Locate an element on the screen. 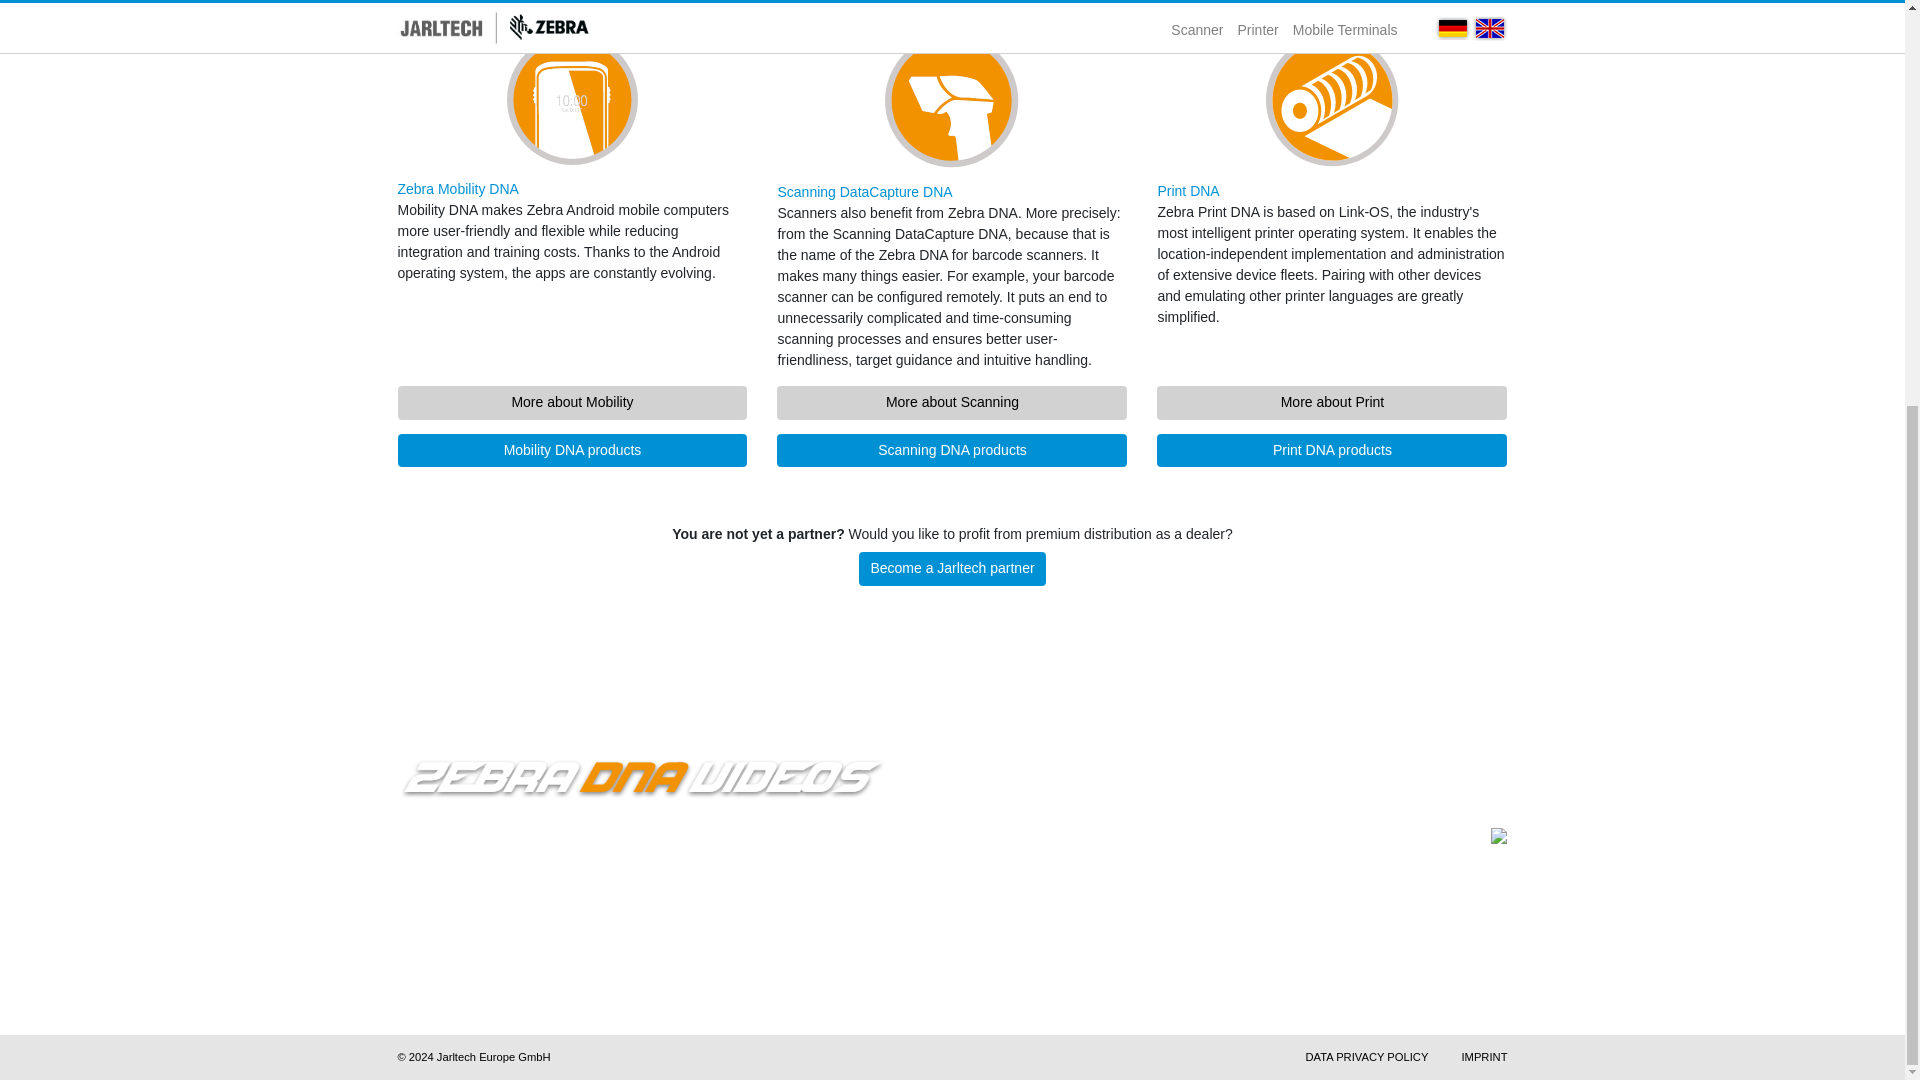 The height and width of the screenshot is (1080, 1920). IMPRINT is located at coordinates (1484, 1056).